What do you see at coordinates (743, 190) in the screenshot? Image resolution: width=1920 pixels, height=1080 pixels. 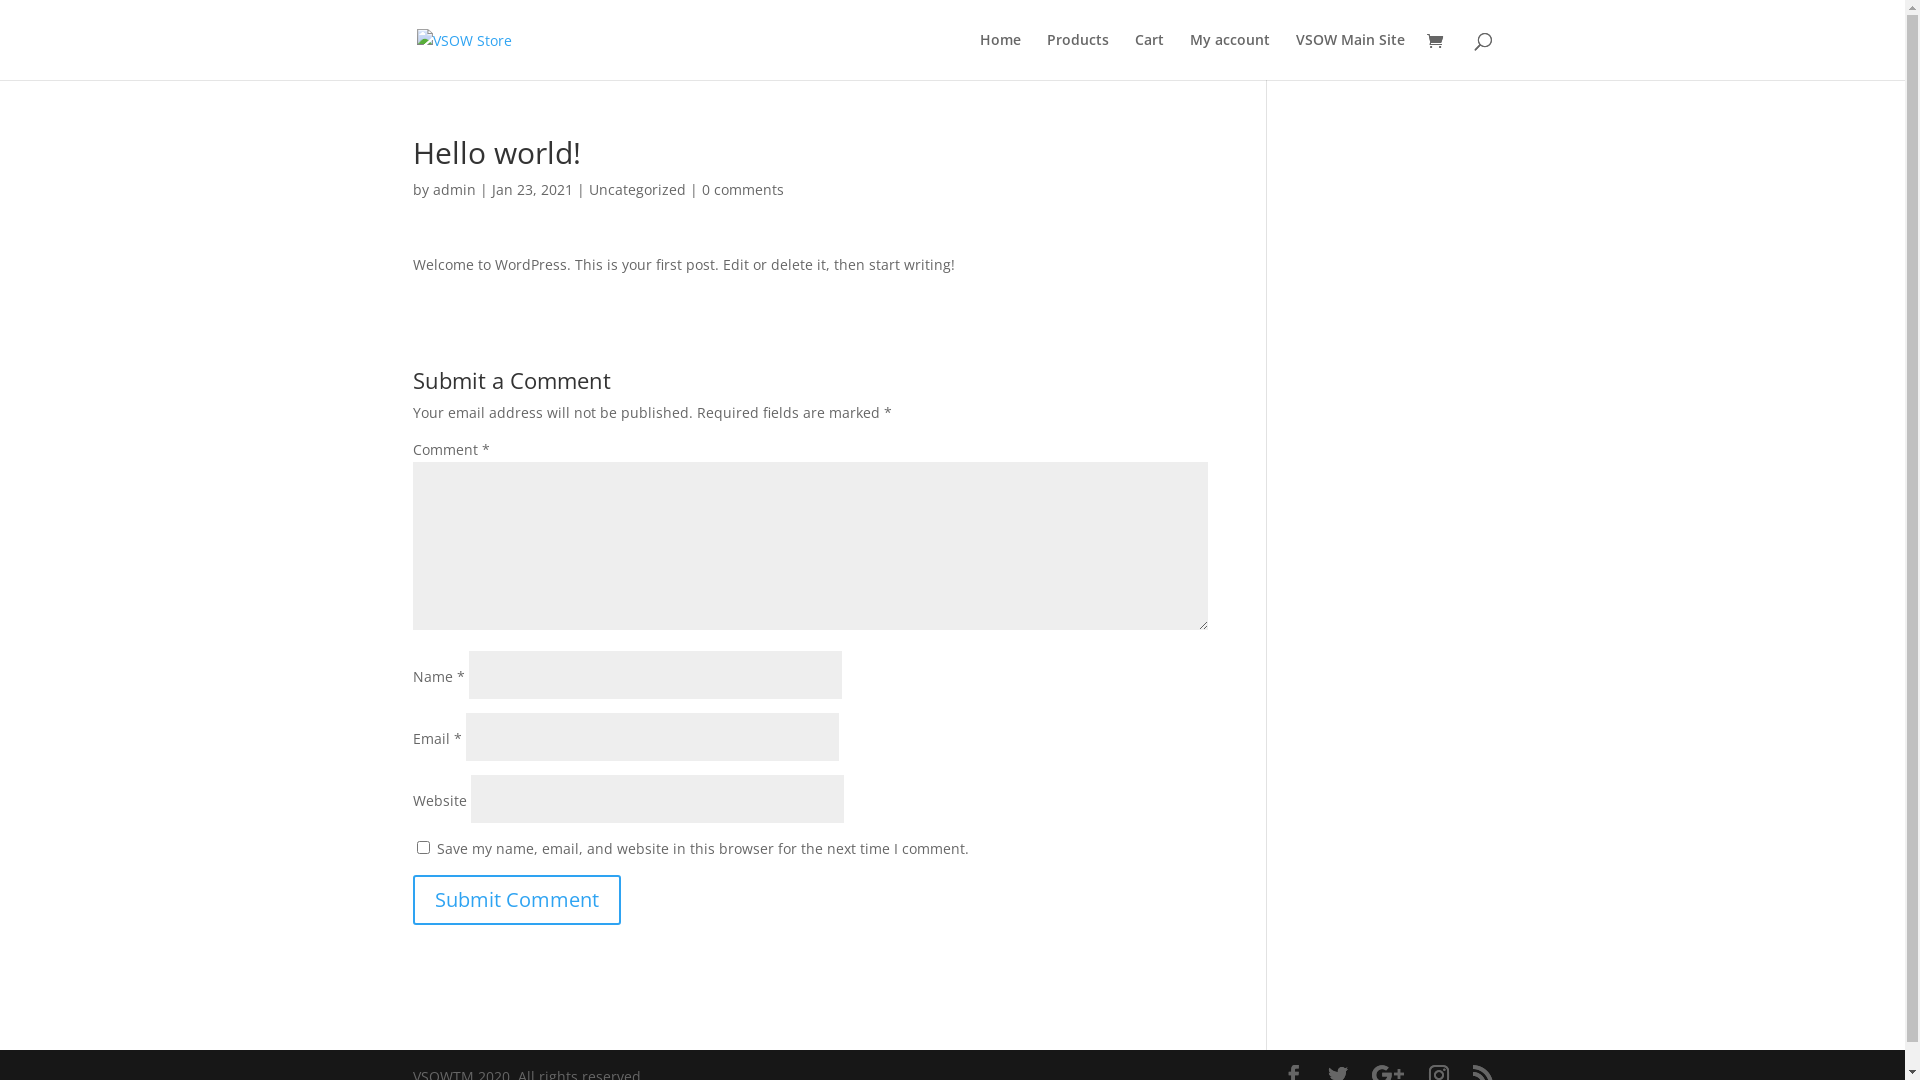 I see `0 comments` at bounding box center [743, 190].